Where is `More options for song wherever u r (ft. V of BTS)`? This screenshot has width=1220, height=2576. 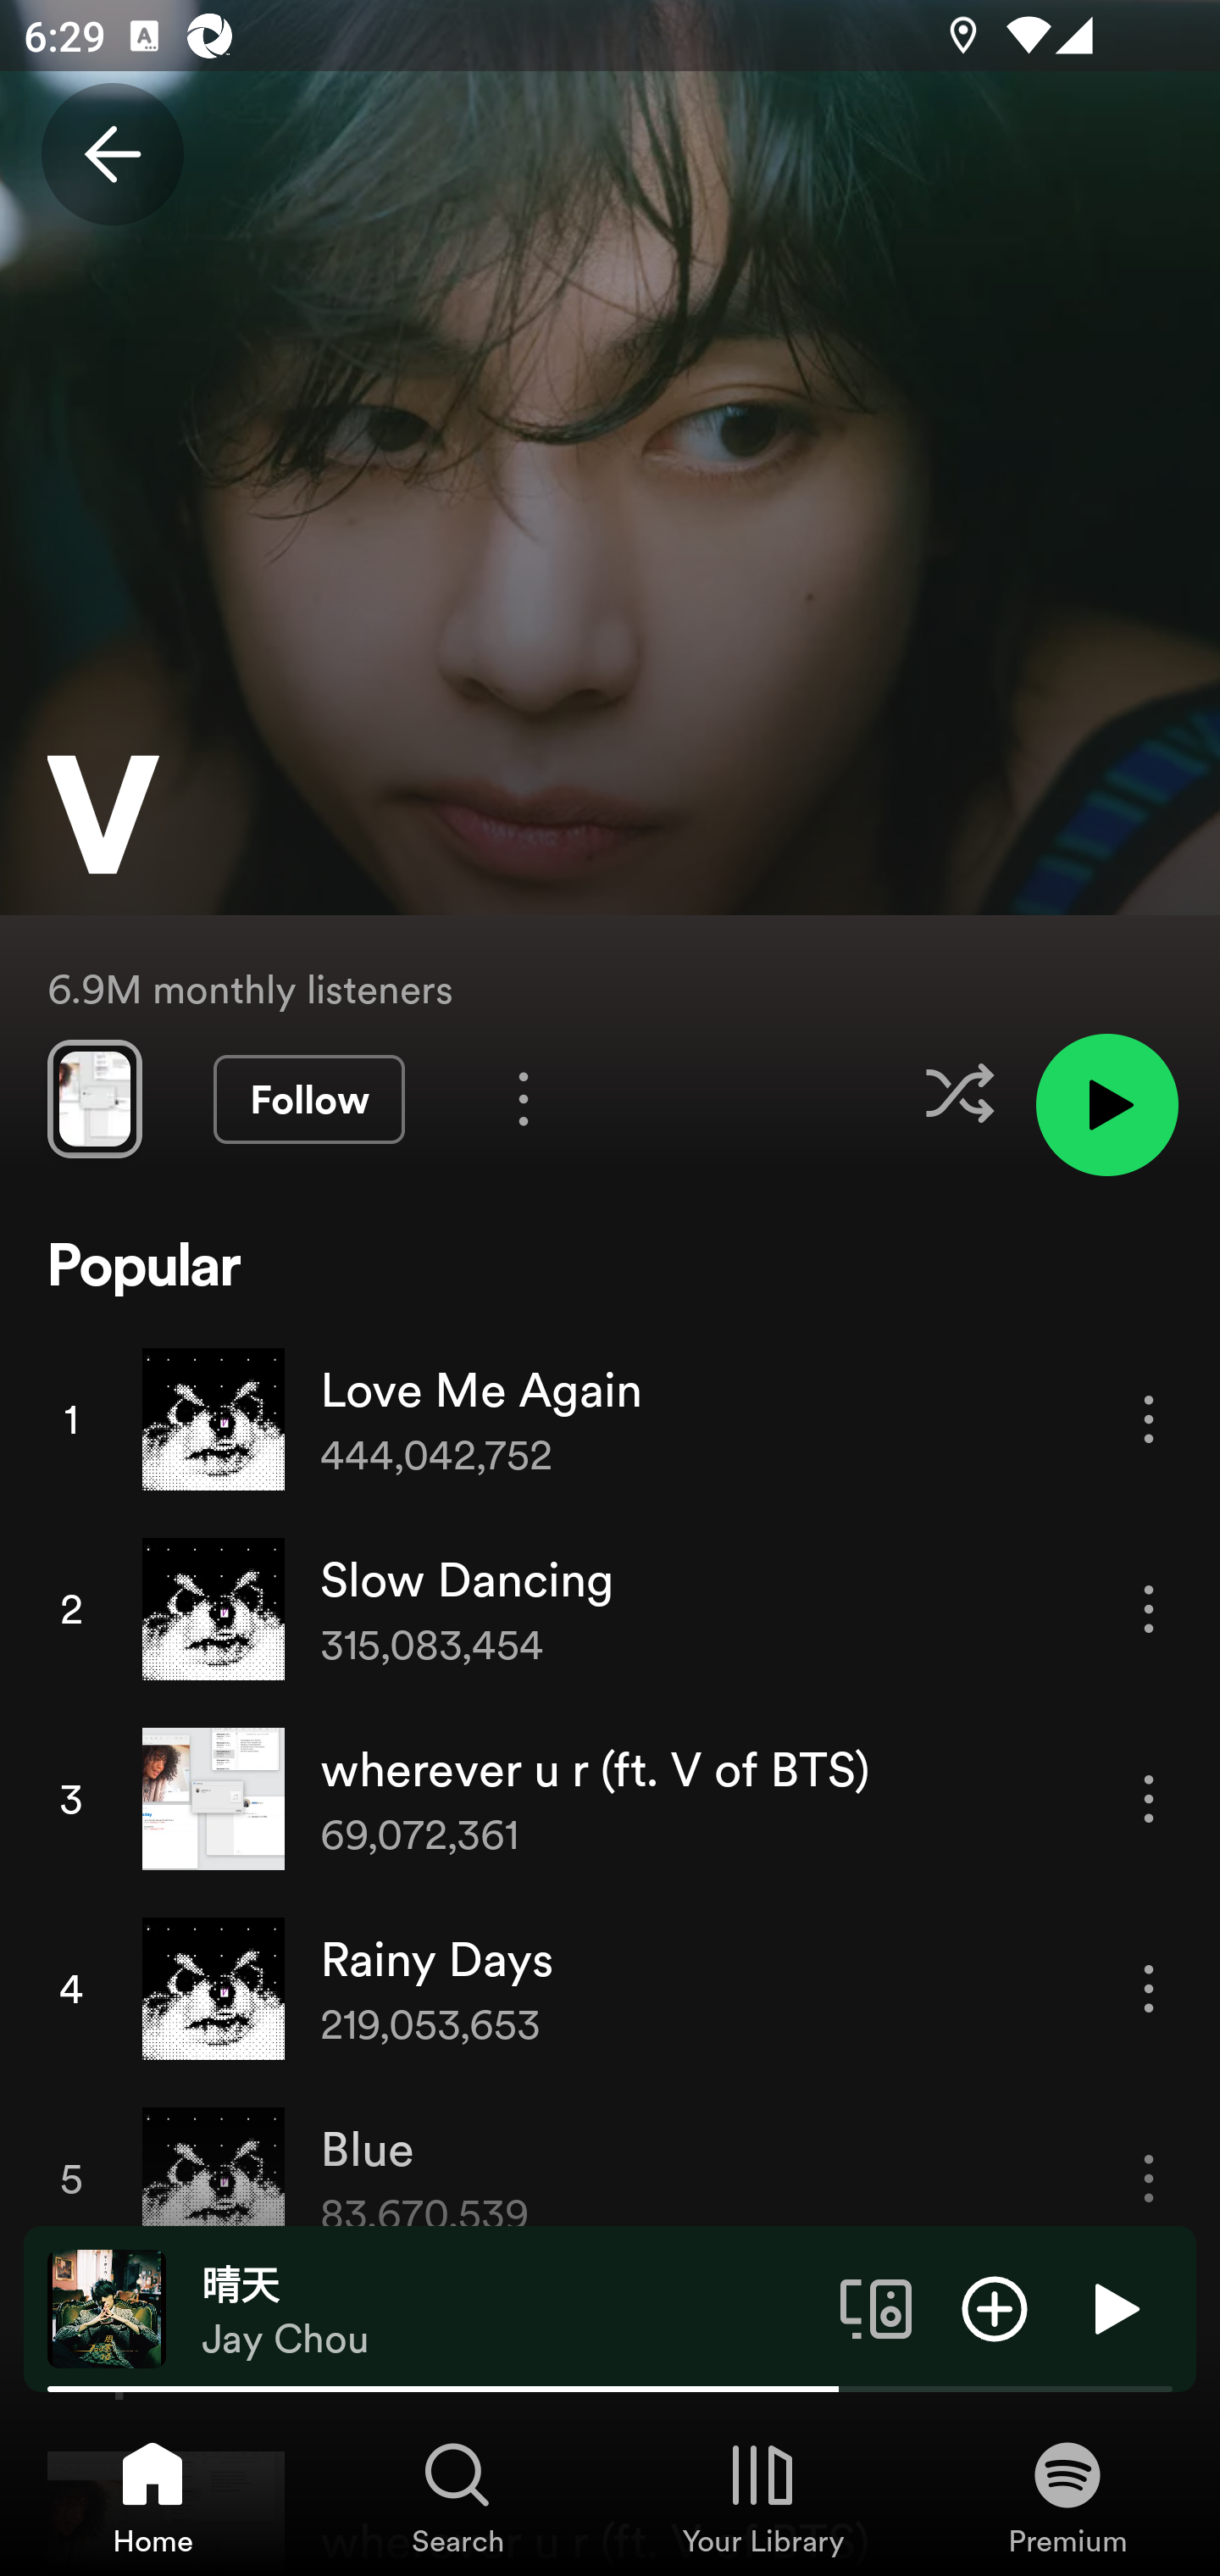 More options for song wherever u r (ft. V of BTS) is located at coordinates (1149, 1799).